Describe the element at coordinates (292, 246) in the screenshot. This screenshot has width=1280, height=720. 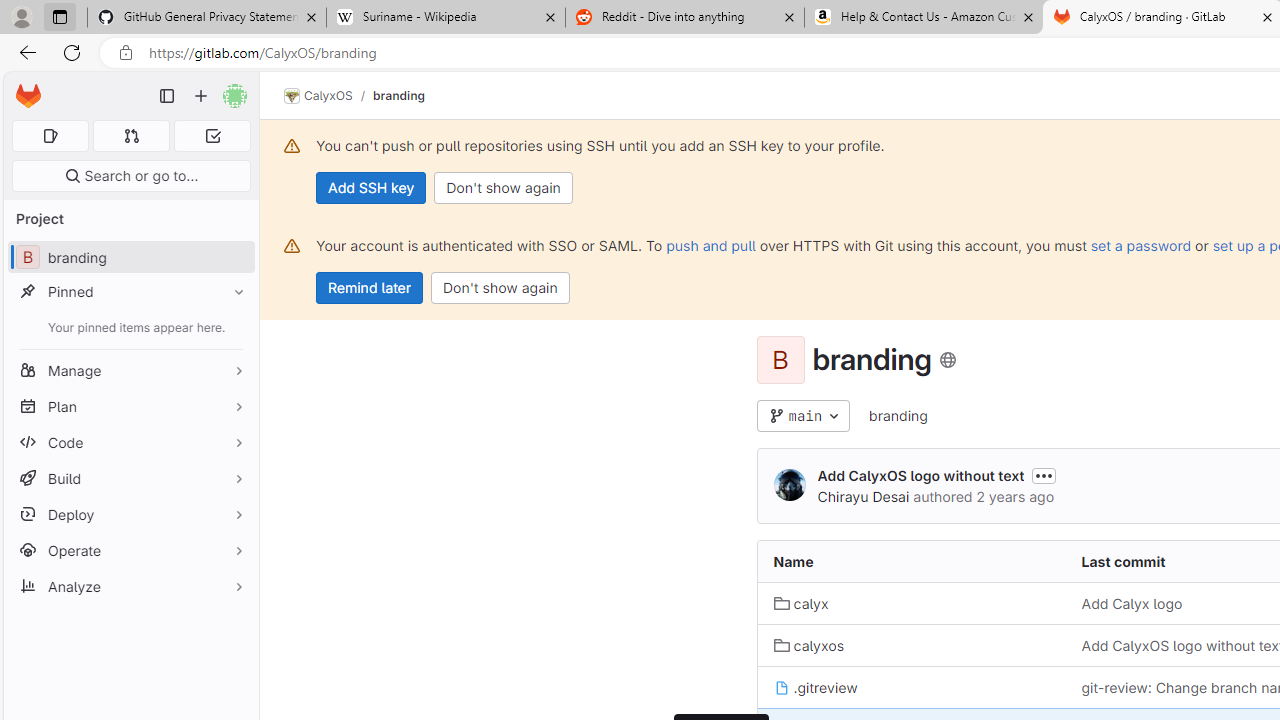
I see `Class: s16 gl-alert-icon gl-alert-icon-no-title` at that location.